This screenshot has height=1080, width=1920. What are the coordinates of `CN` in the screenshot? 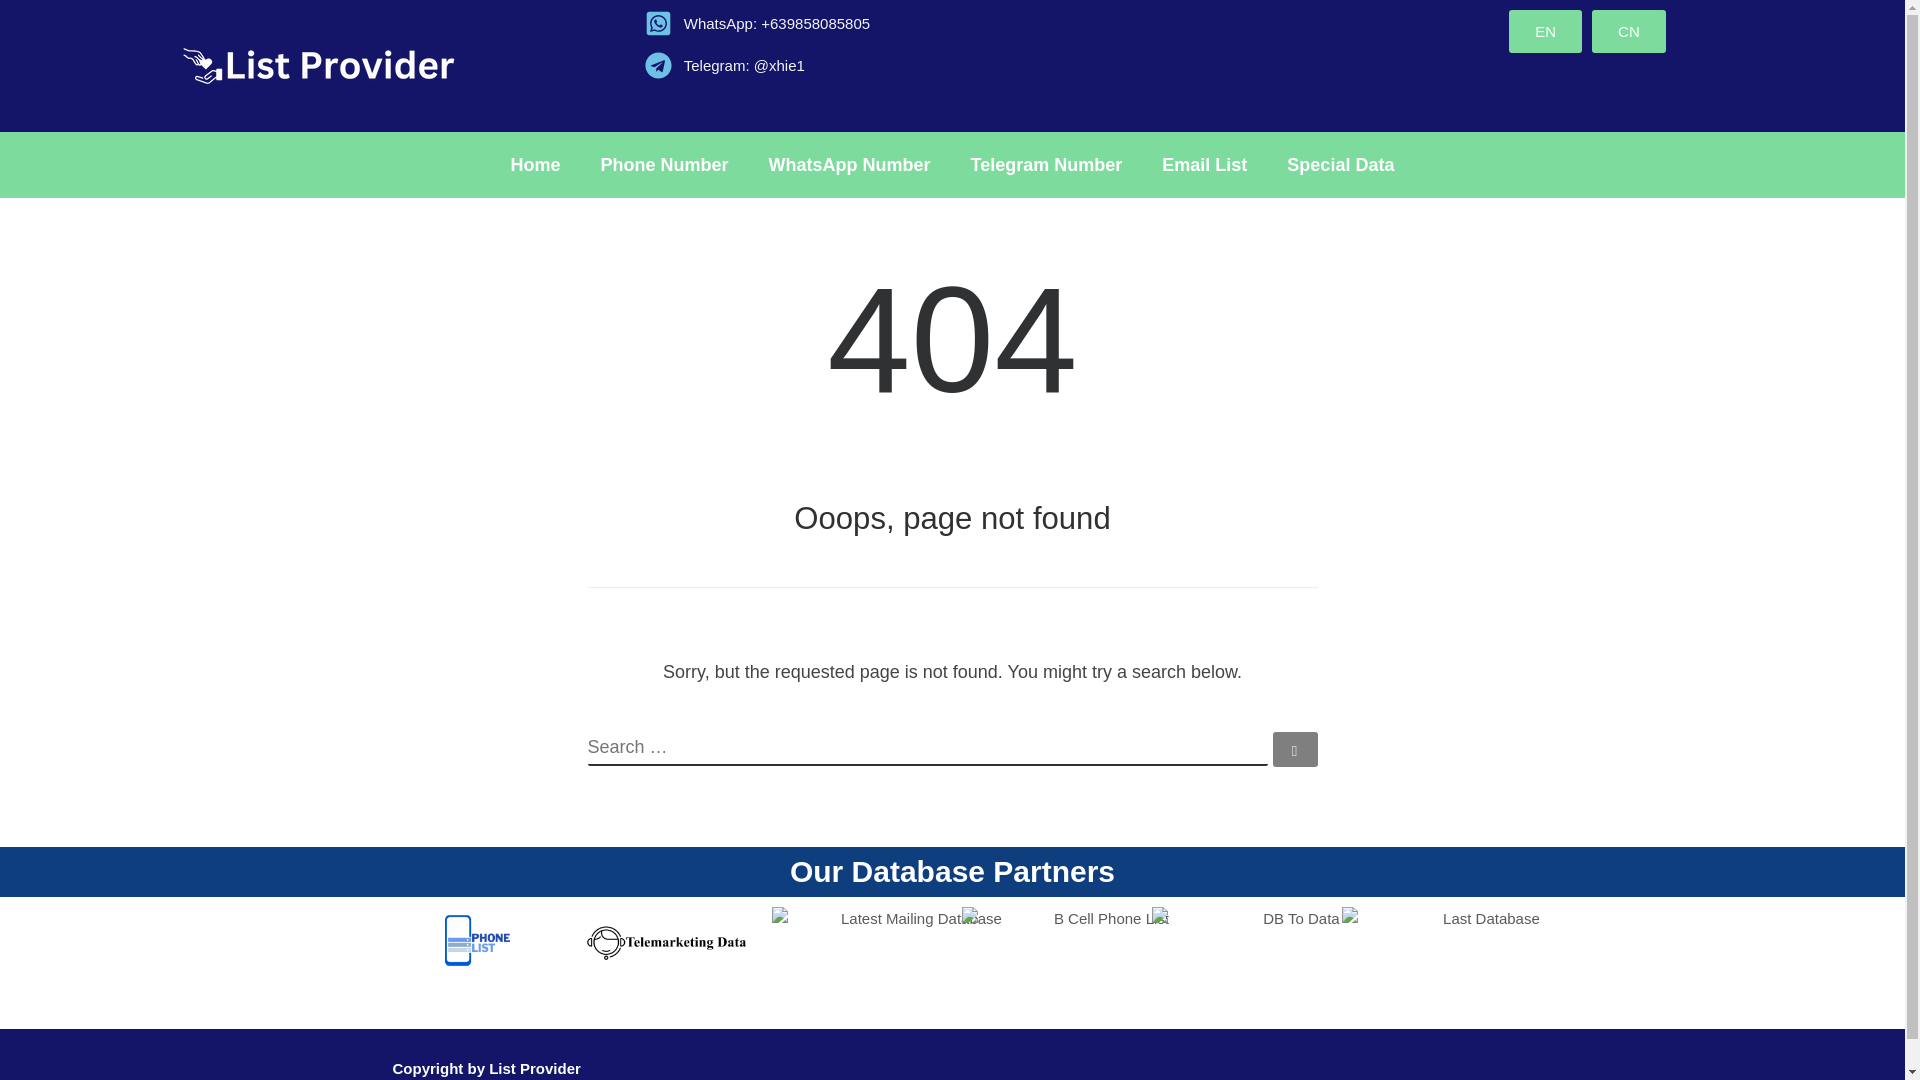 It's located at (1628, 30).